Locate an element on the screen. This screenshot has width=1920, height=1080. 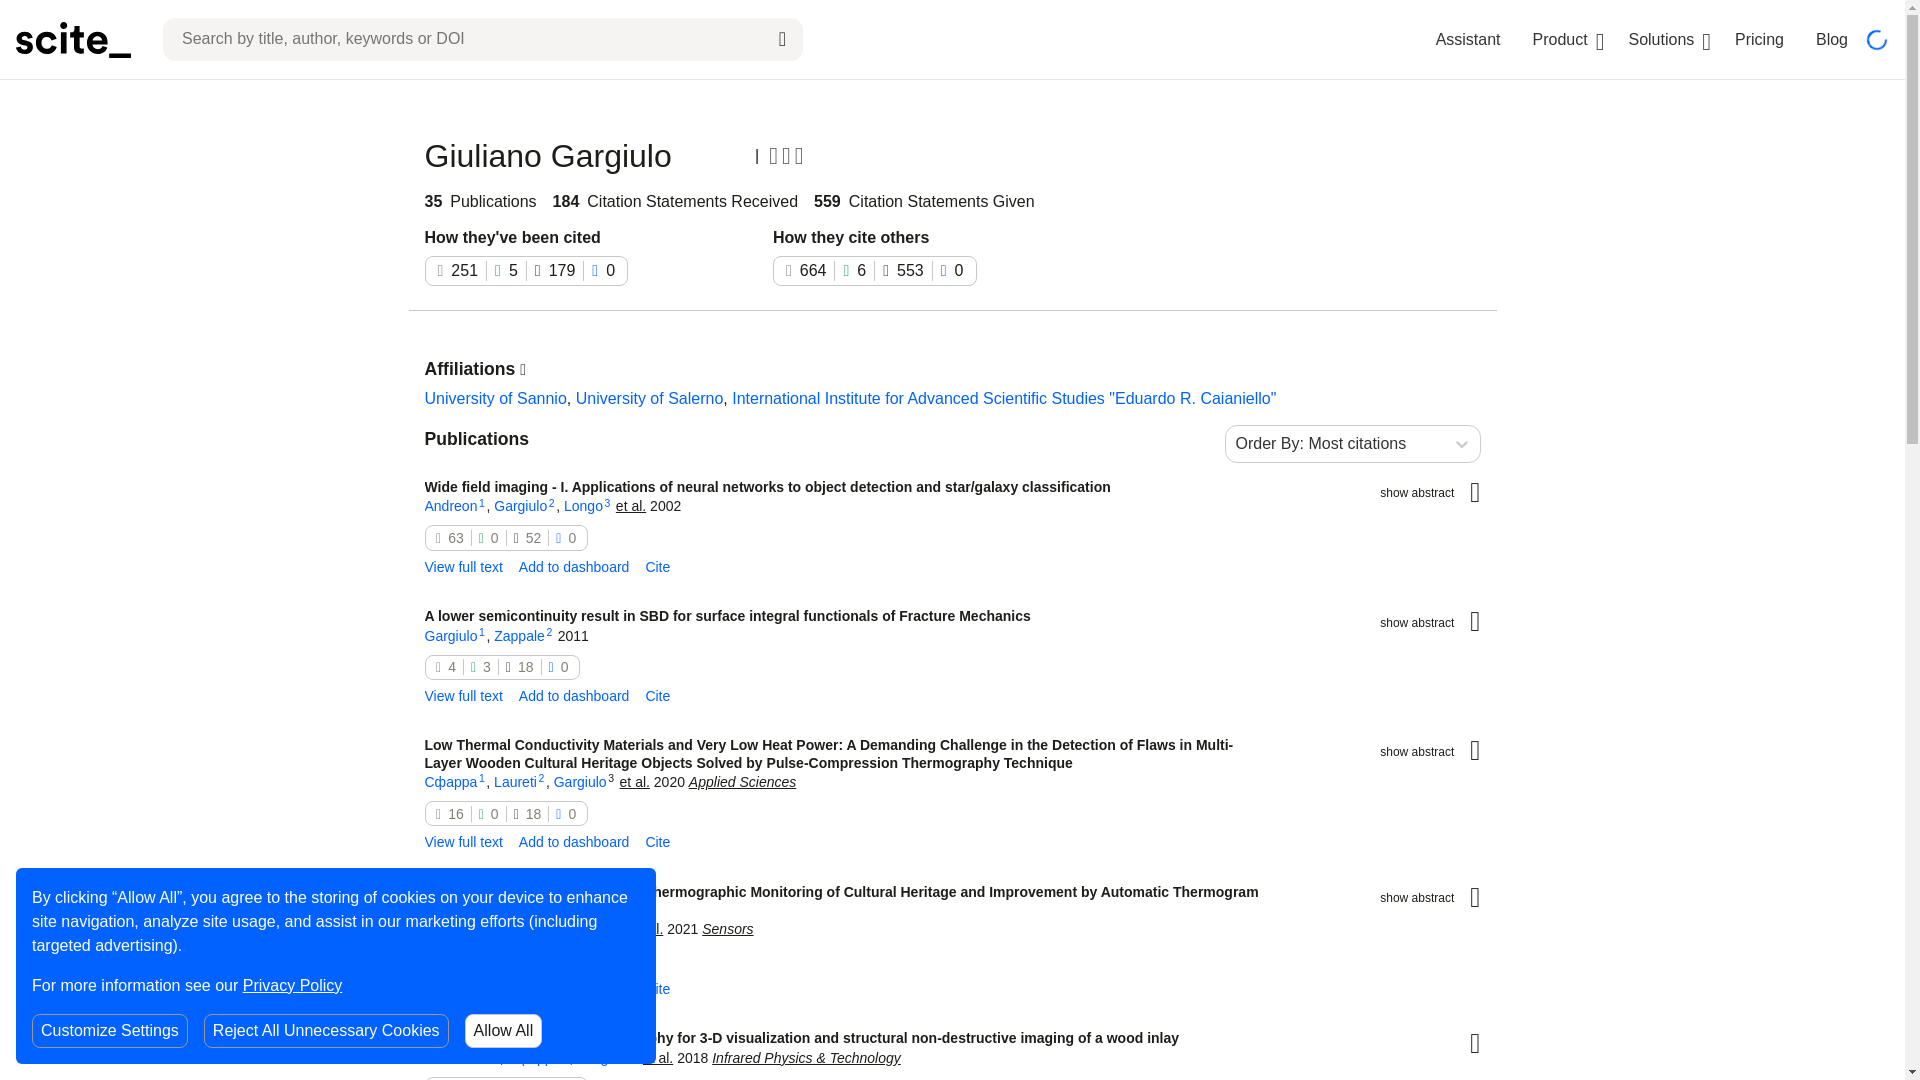
University of Sannio is located at coordinates (495, 398).